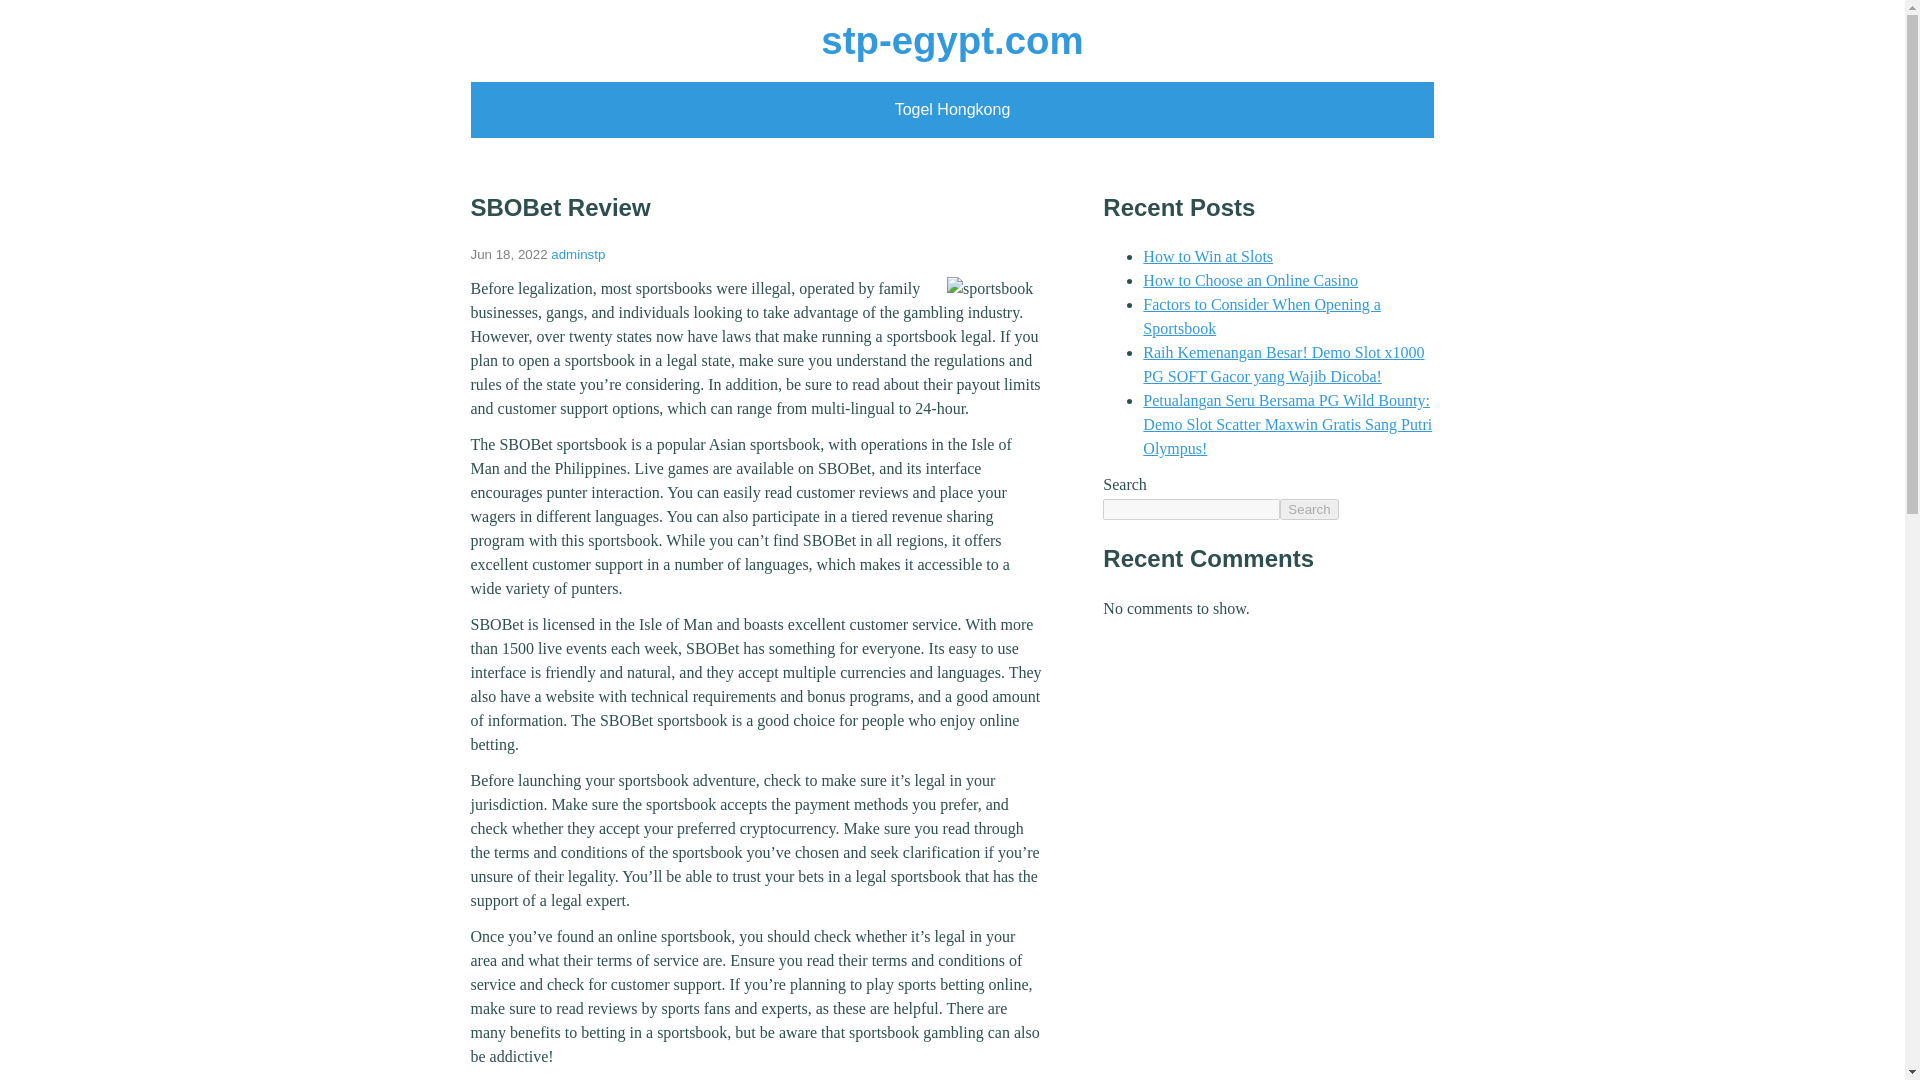  What do you see at coordinates (1261, 316) in the screenshot?
I see `Factors to Consider When Opening a Sportsbook` at bounding box center [1261, 316].